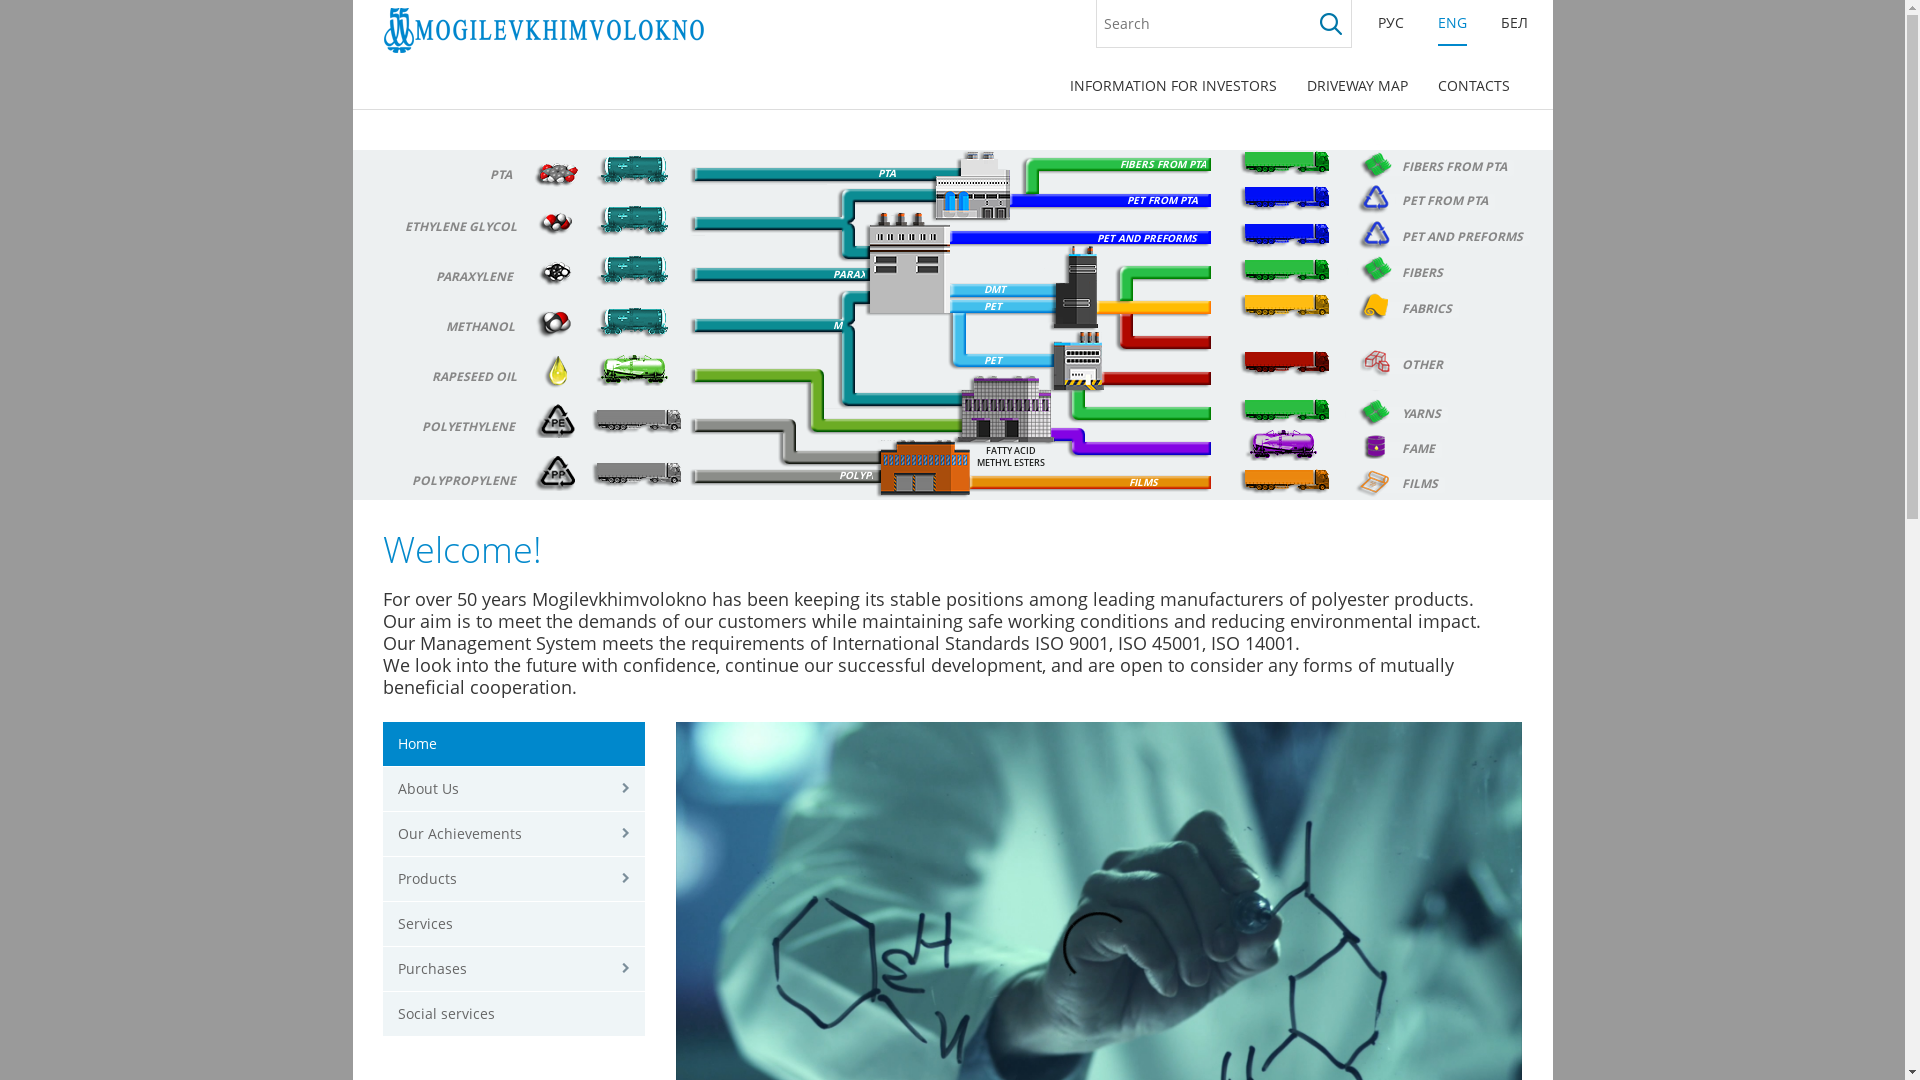  I want to click on INFORMATION FOR INVESTORS, so click(1172, 86).